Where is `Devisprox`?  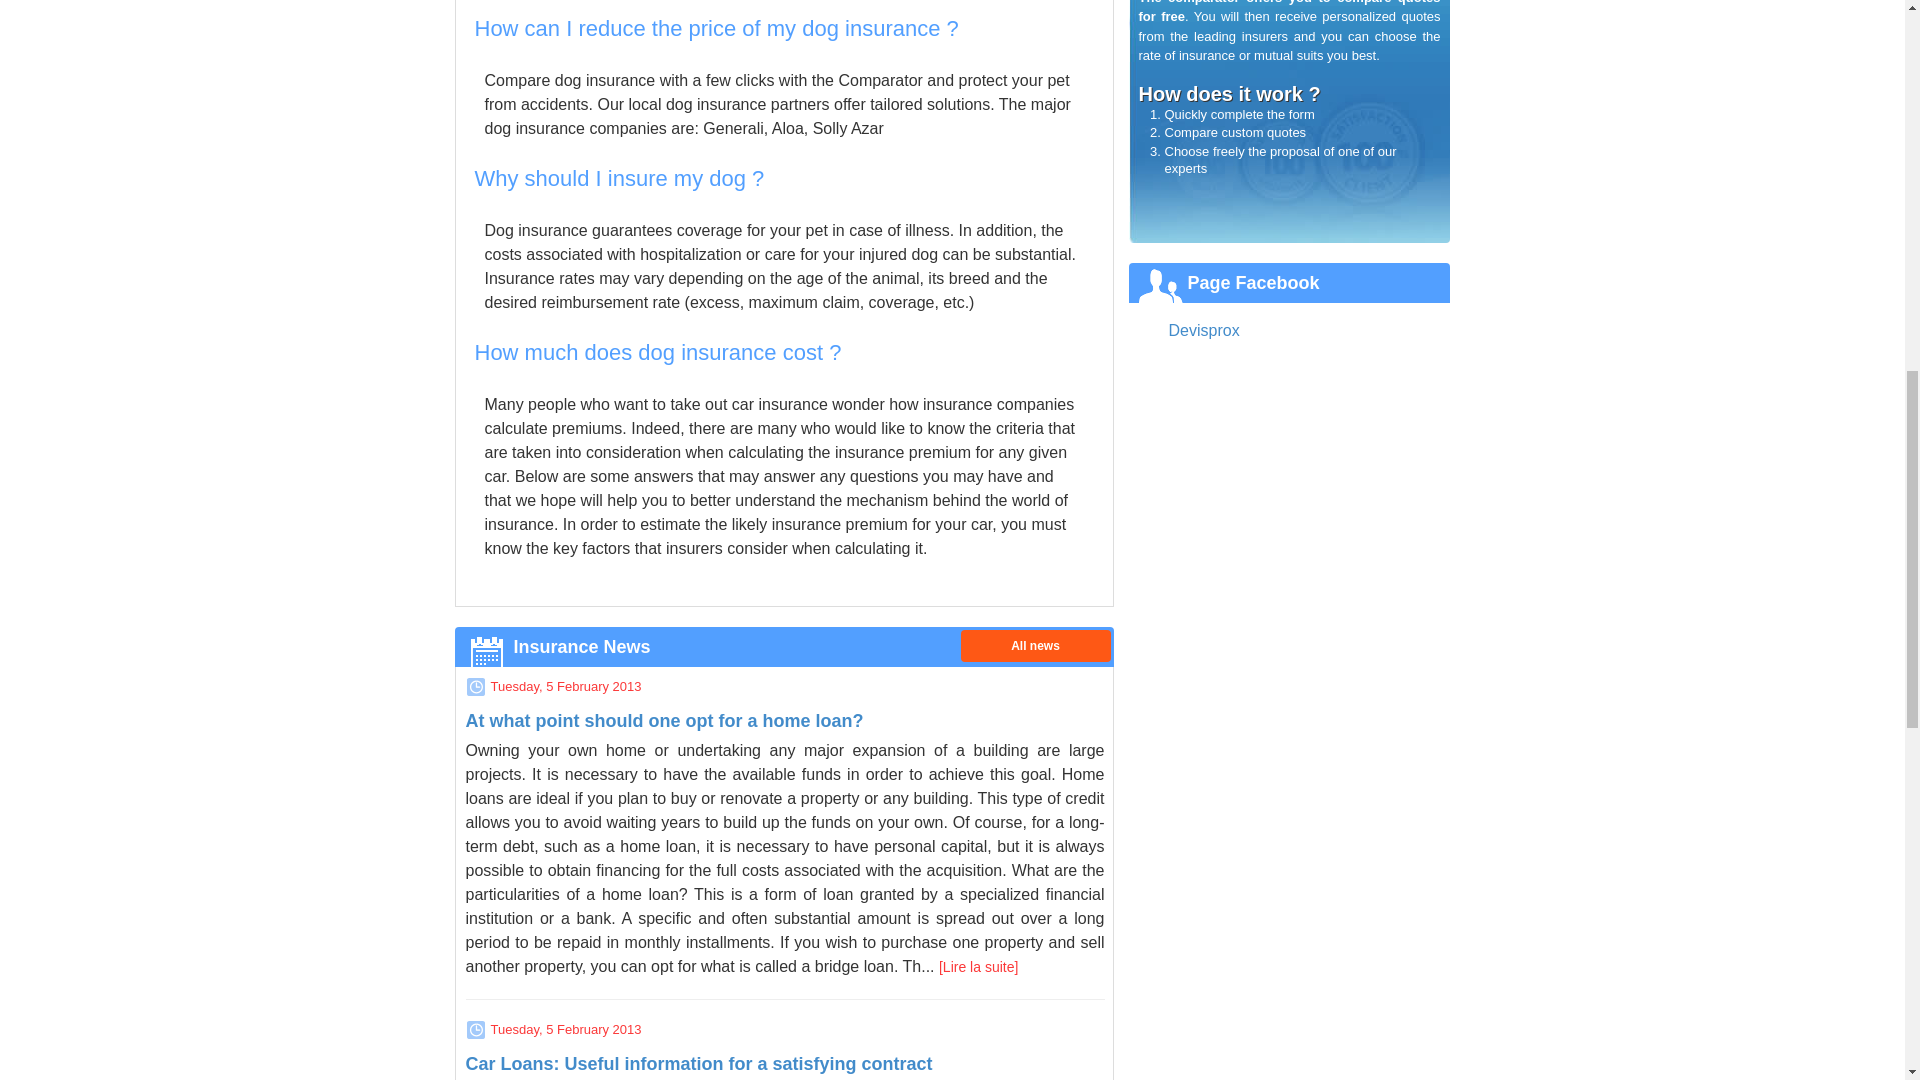 Devisprox is located at coordinates (1202, 330).